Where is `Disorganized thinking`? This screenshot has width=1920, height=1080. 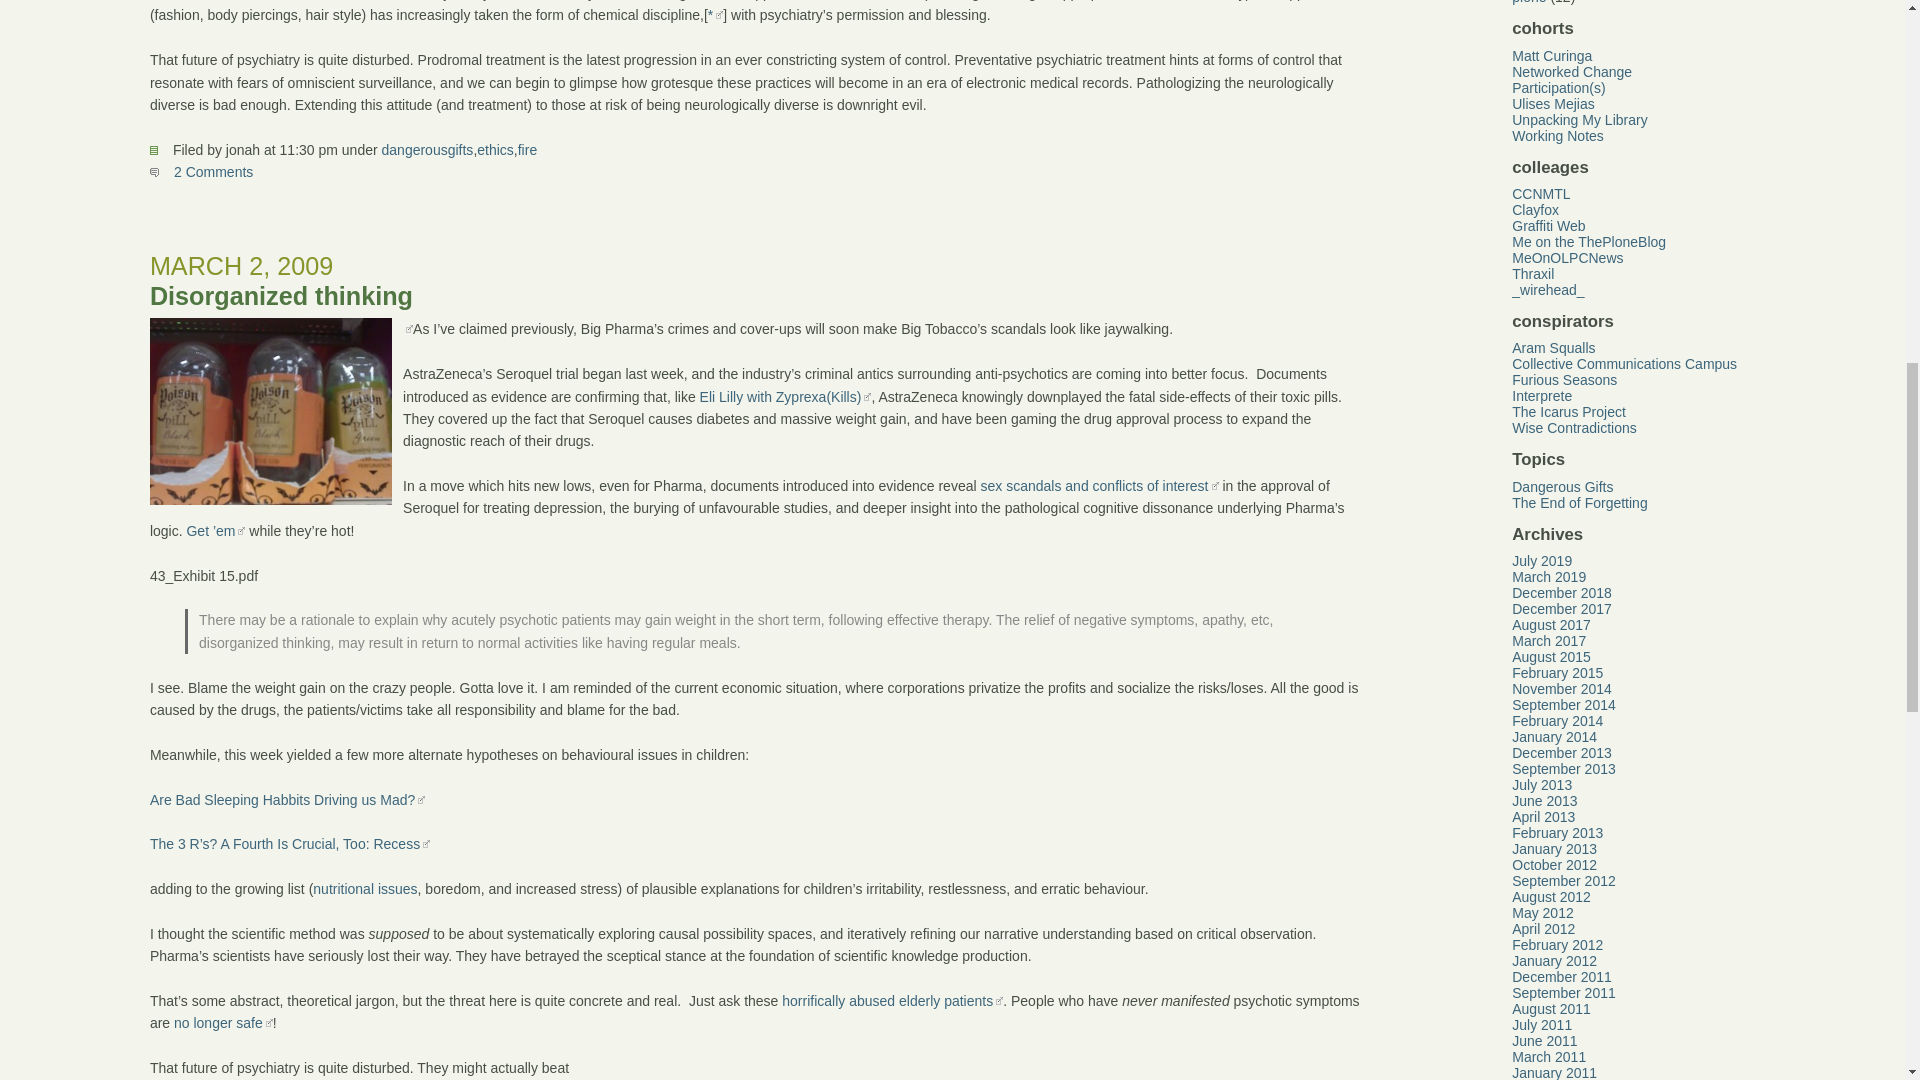
Disorganized thinking is located at coordinates (280, 295).